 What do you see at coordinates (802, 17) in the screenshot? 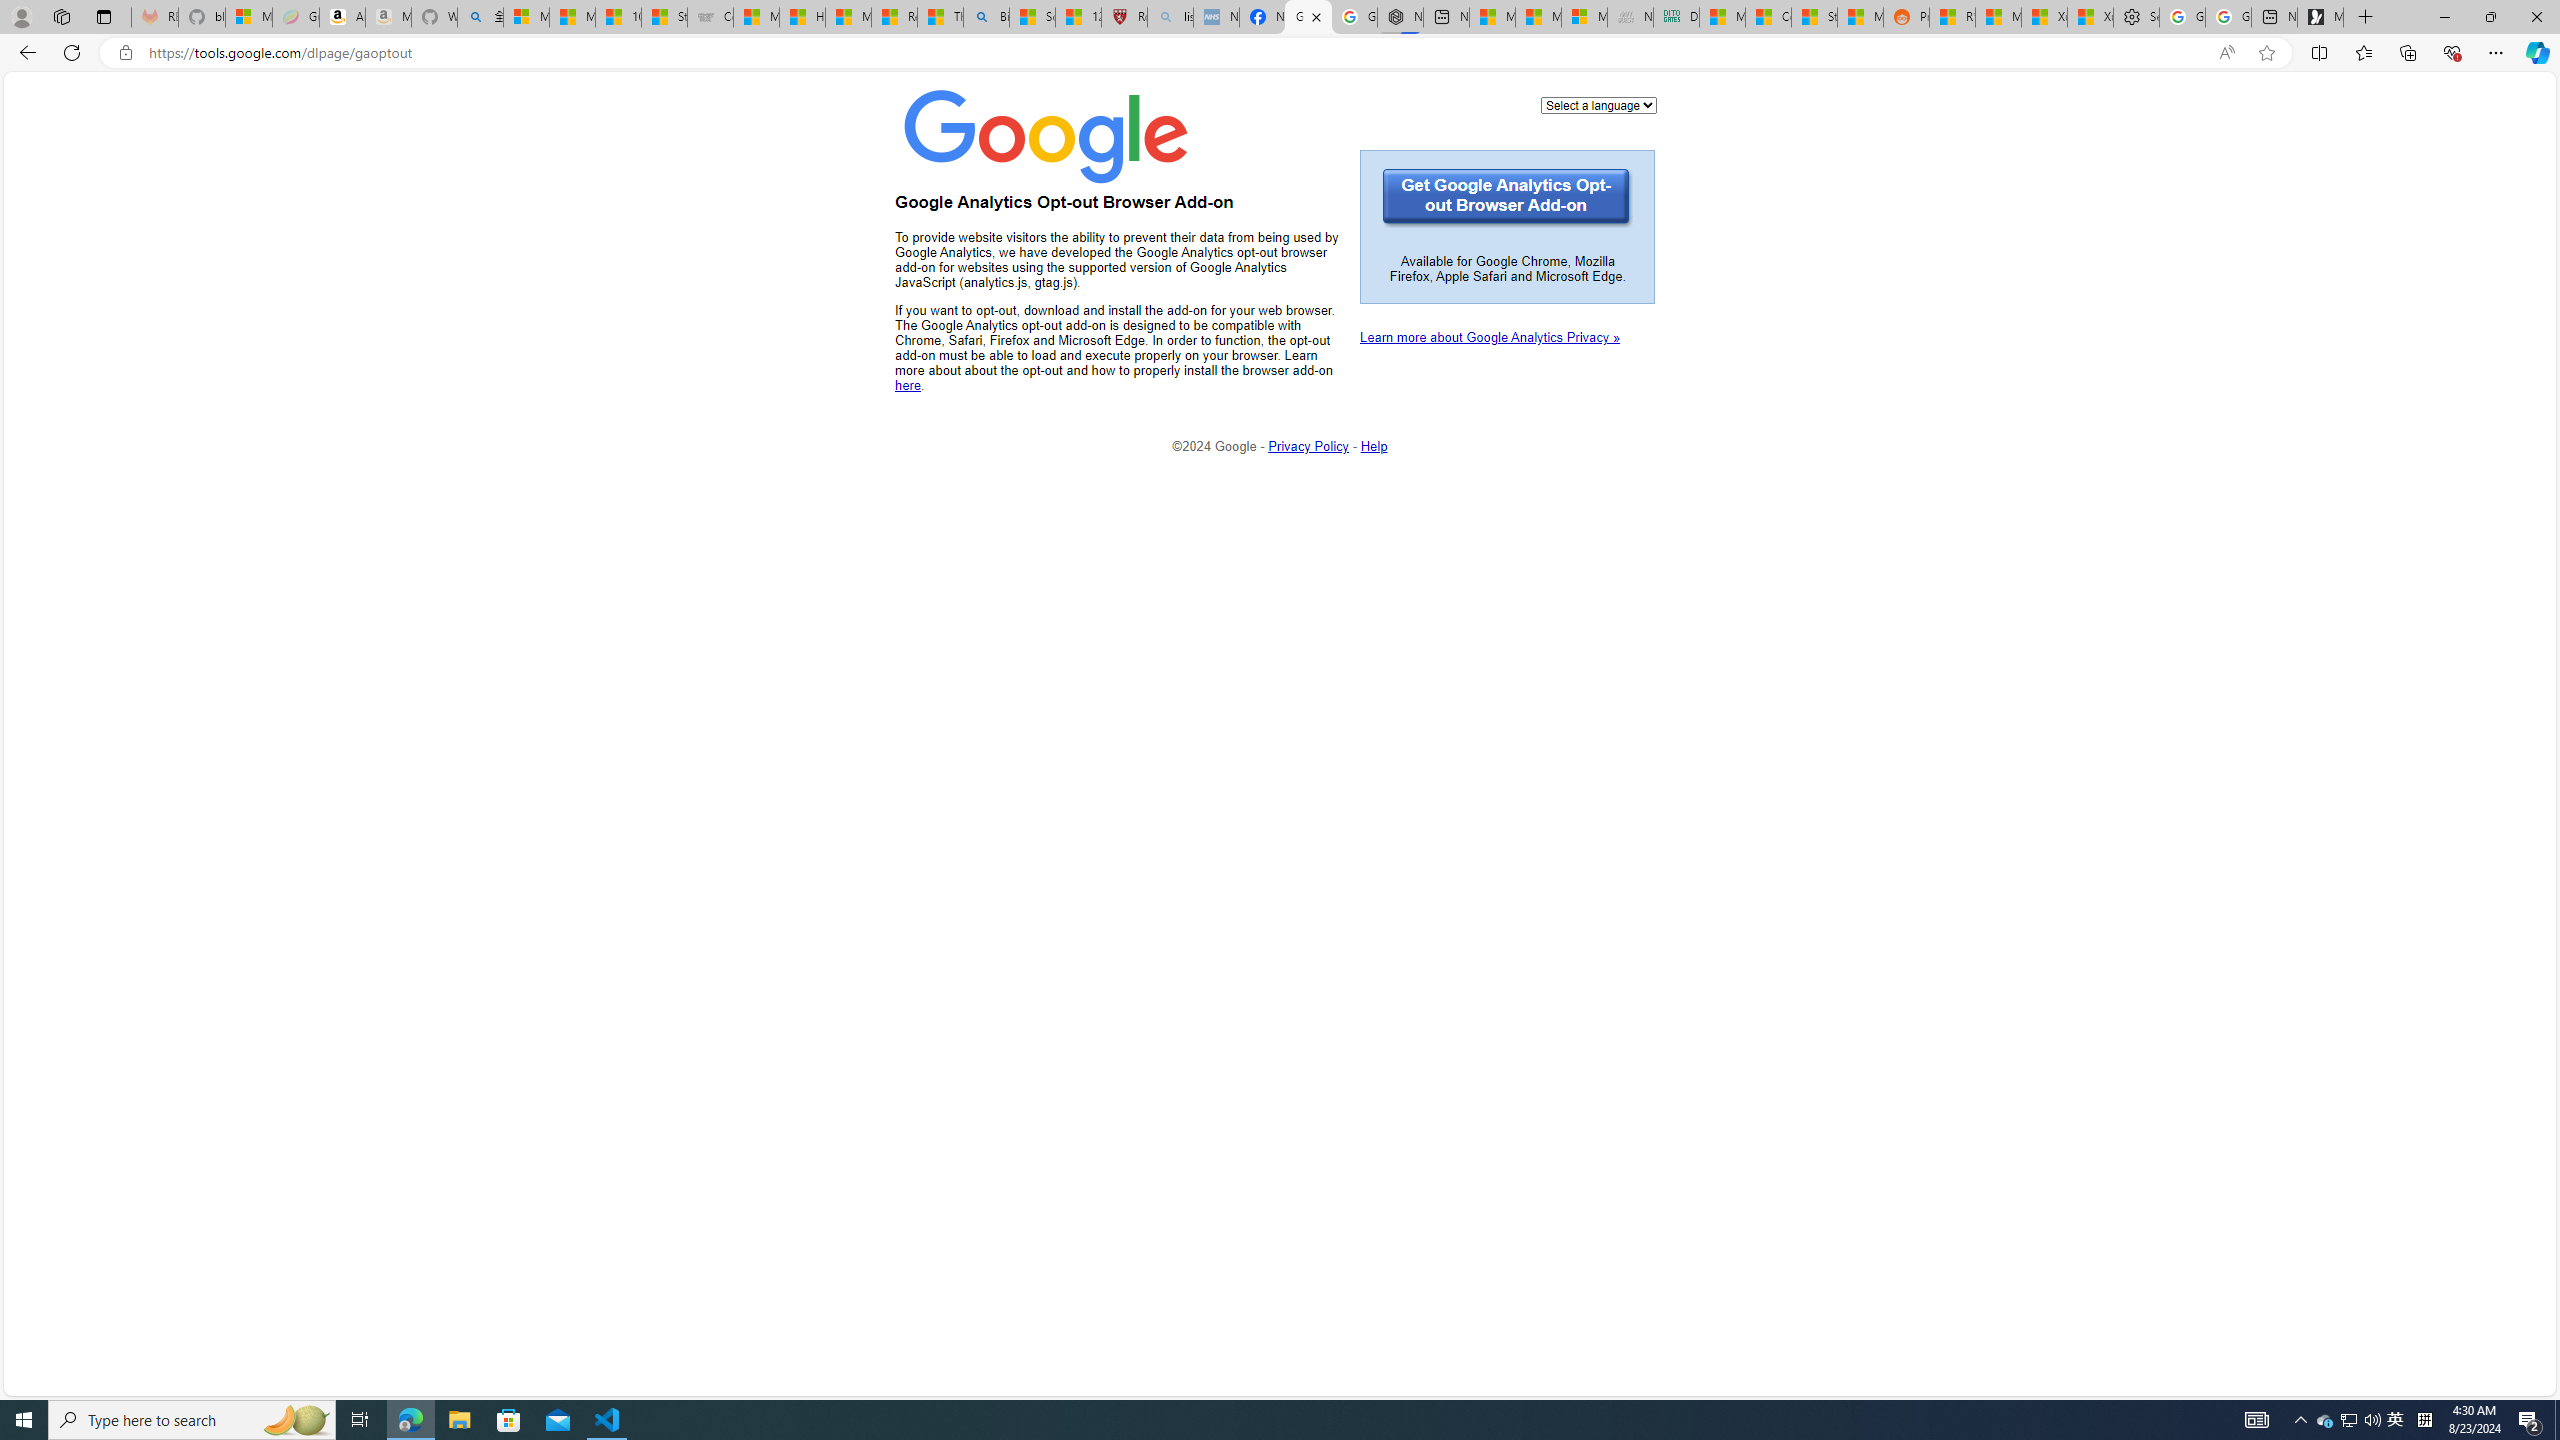
I see `How I Got Rid of Microsoft Edge's Unnecessary Features` at bounding box center [802, 17].